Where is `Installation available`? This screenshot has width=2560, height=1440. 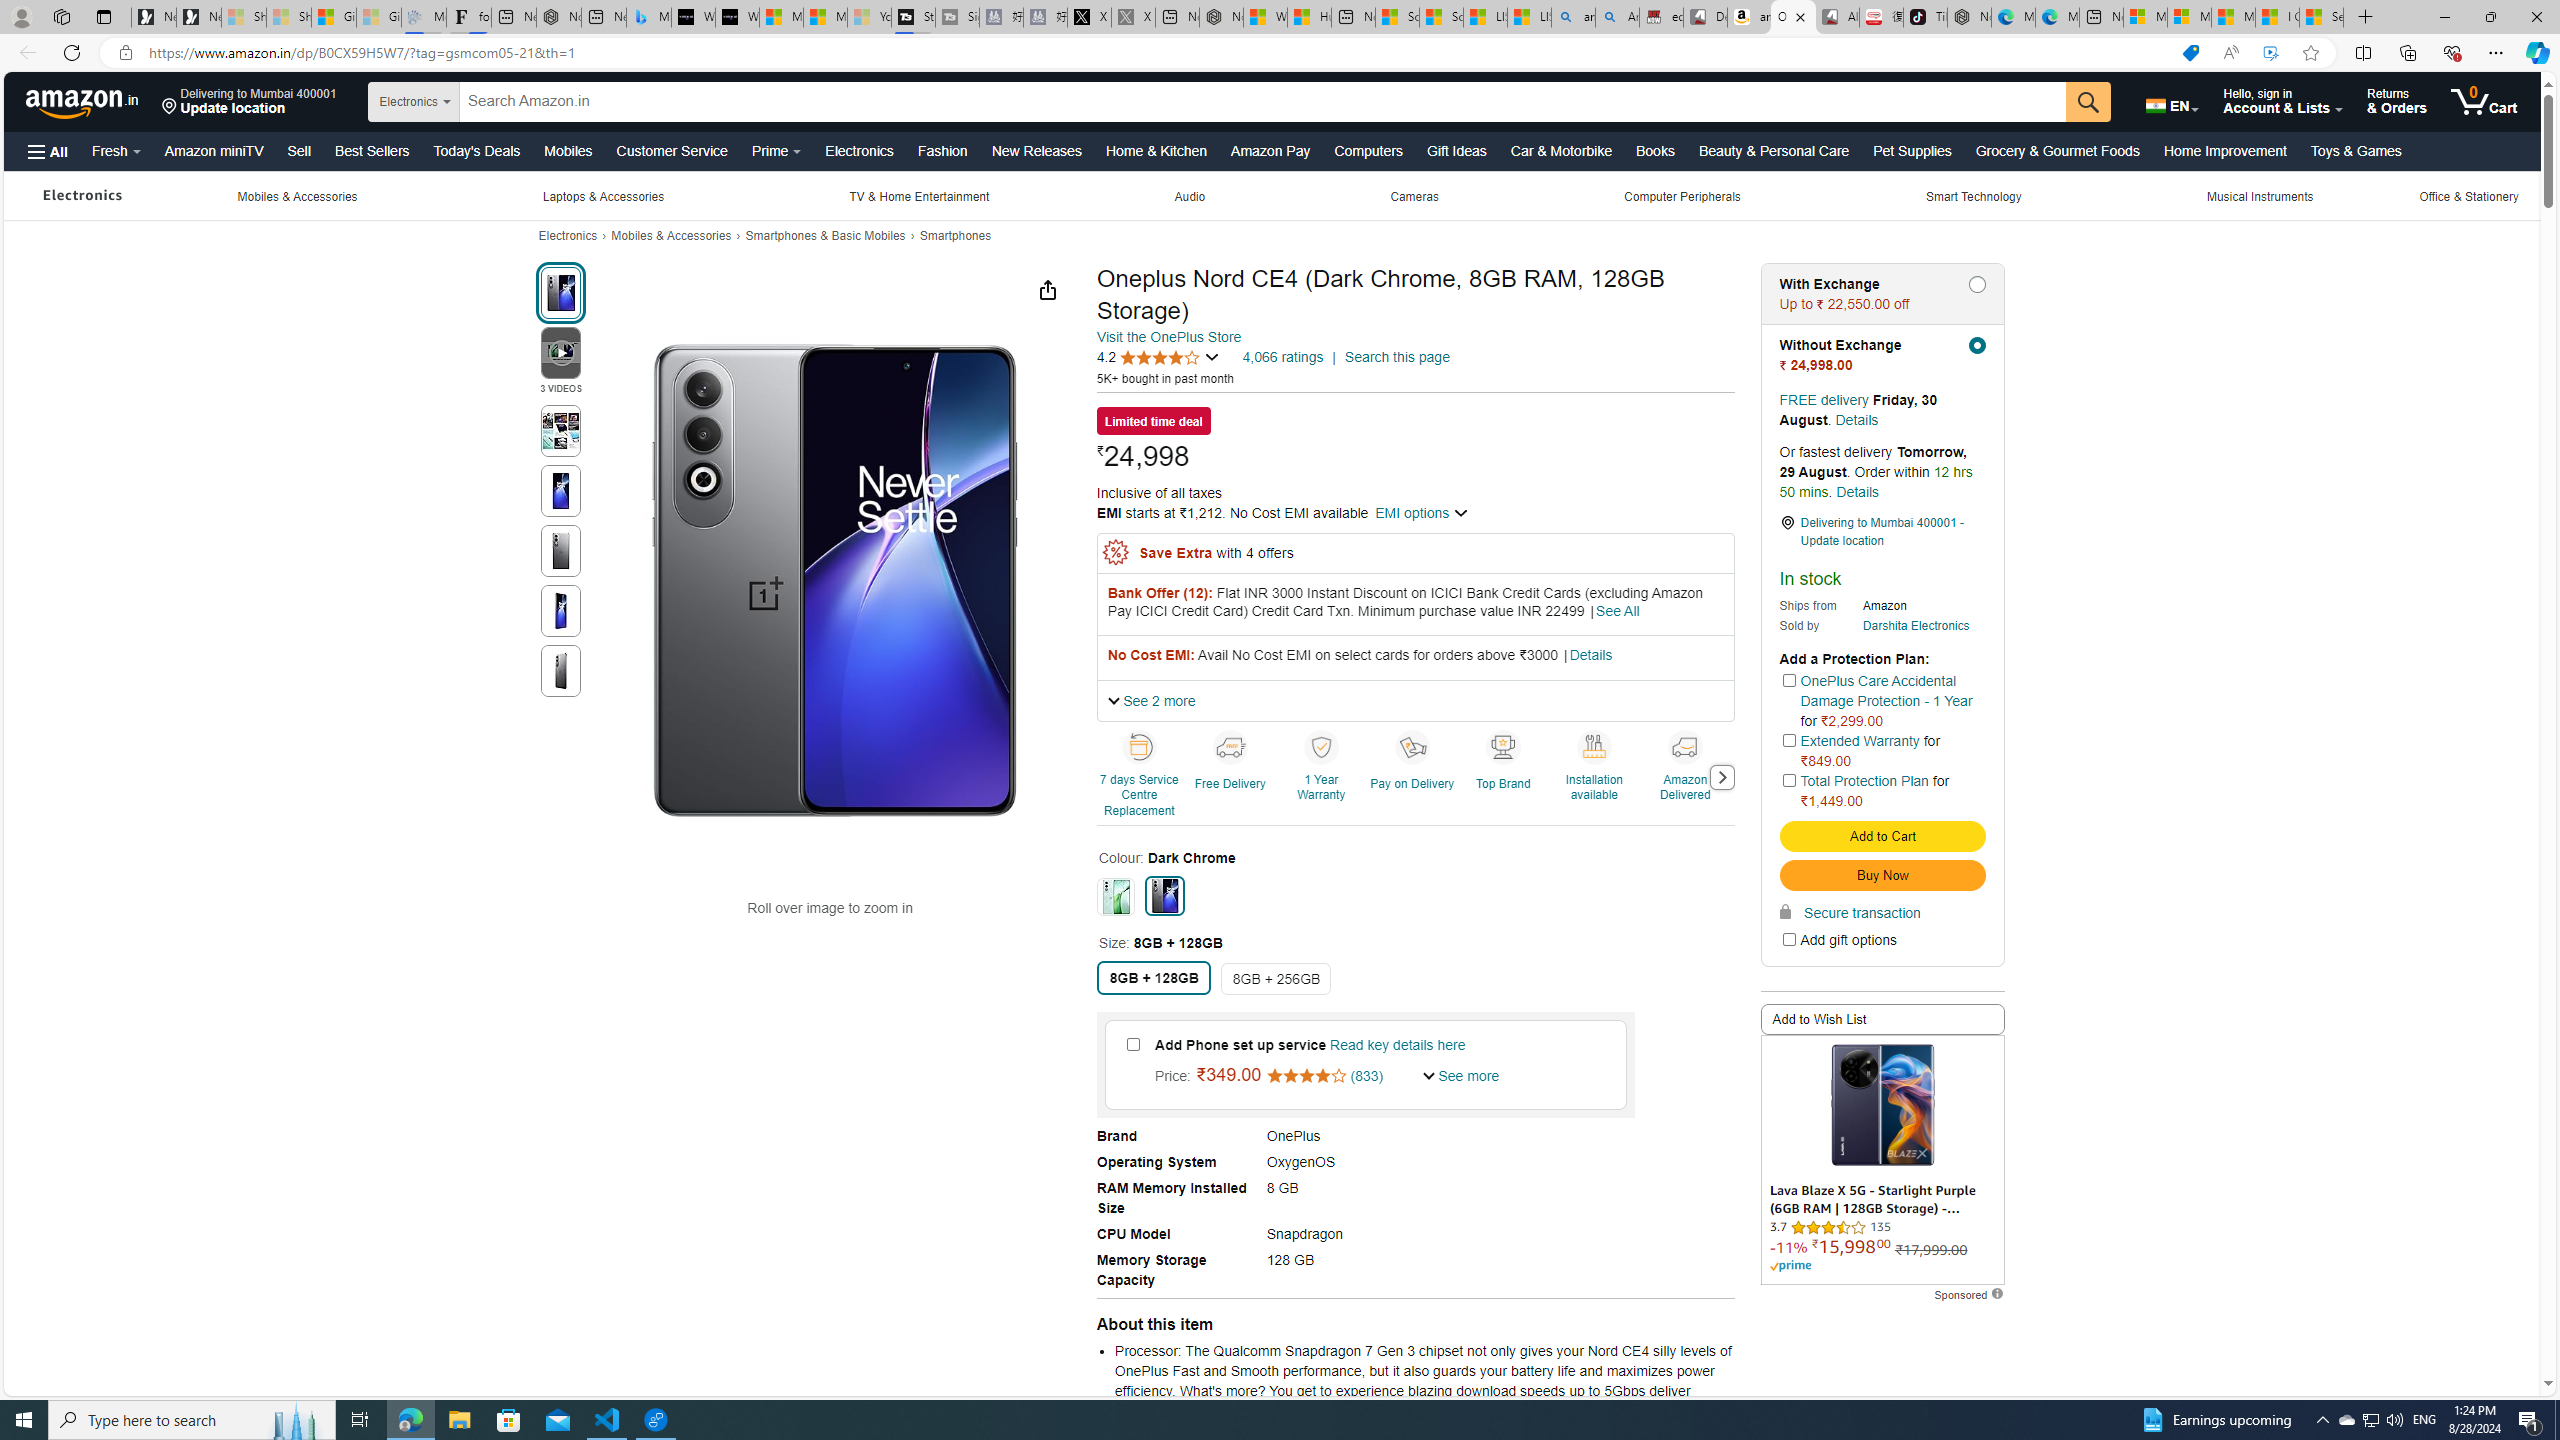
Installation available is located at coordinates (1597, 776).